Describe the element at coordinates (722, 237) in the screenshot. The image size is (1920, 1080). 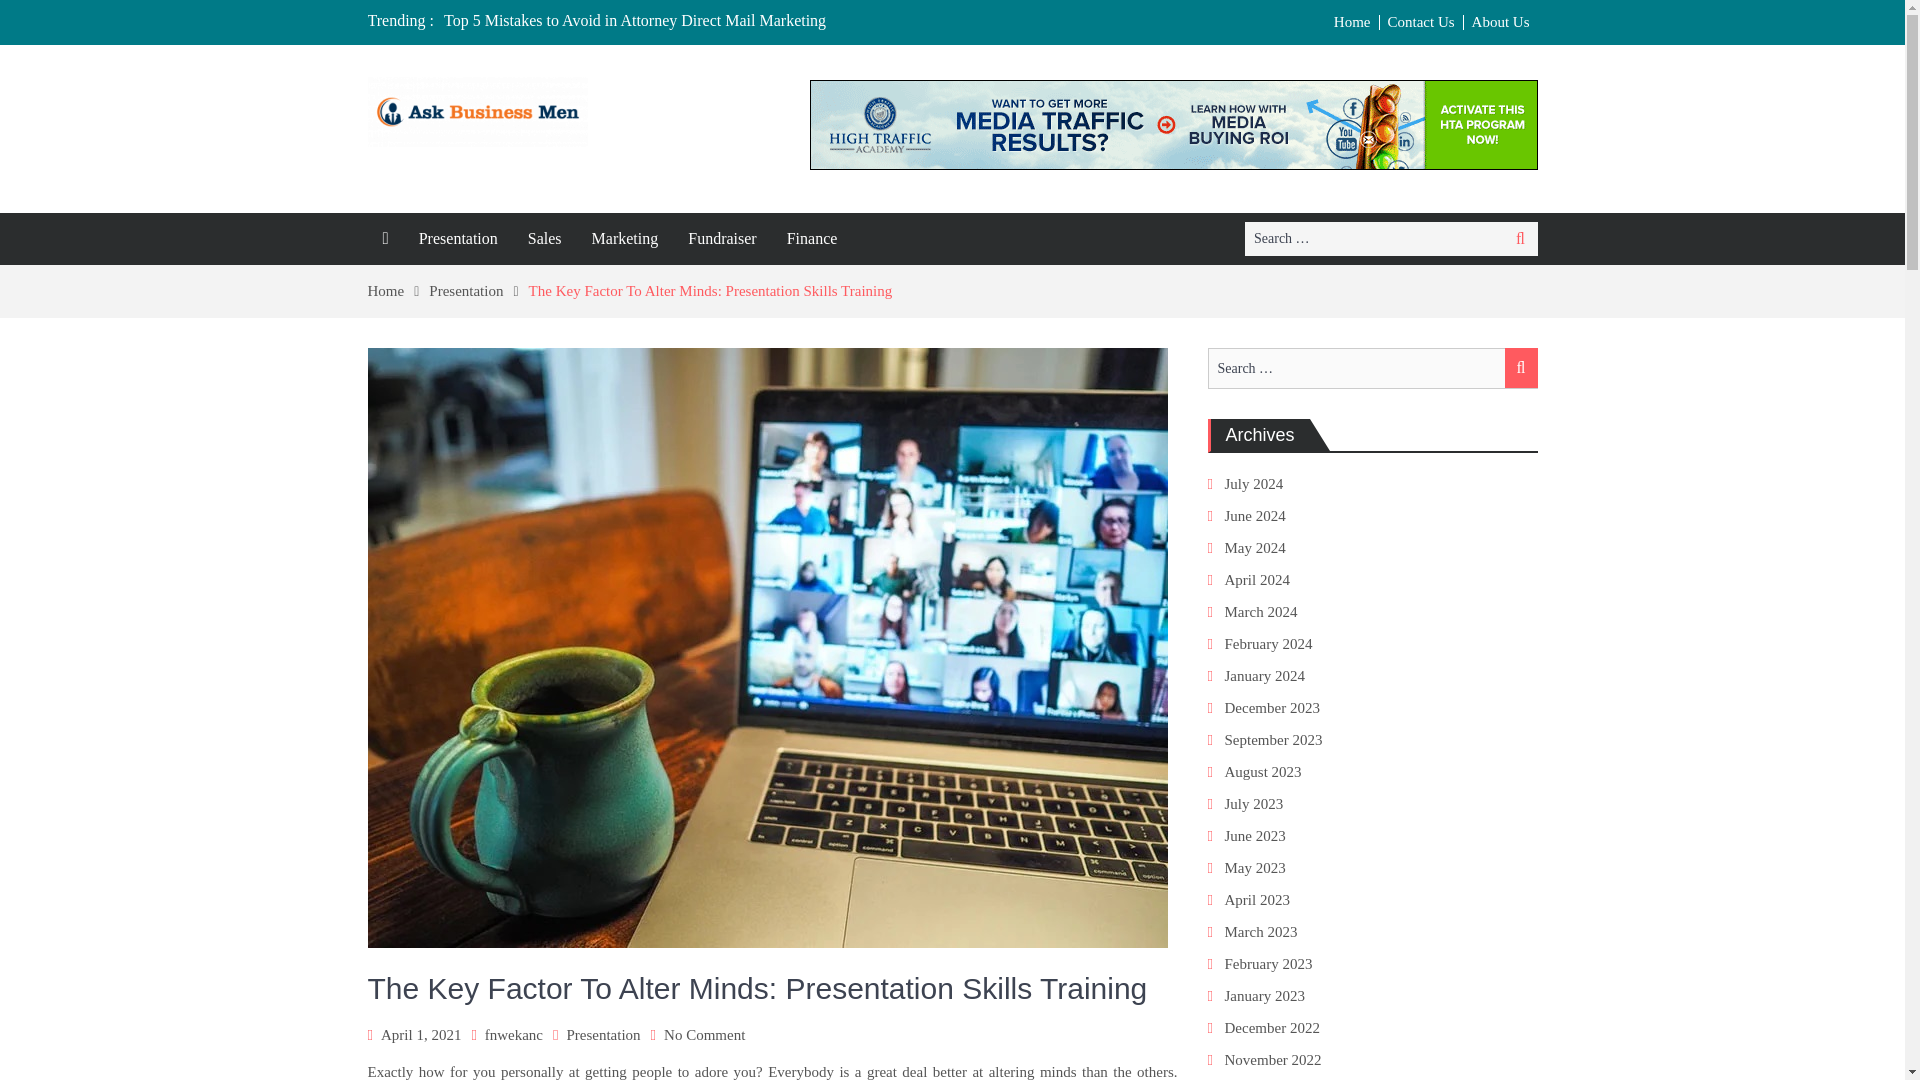
I see `Fundraiser` at that location.